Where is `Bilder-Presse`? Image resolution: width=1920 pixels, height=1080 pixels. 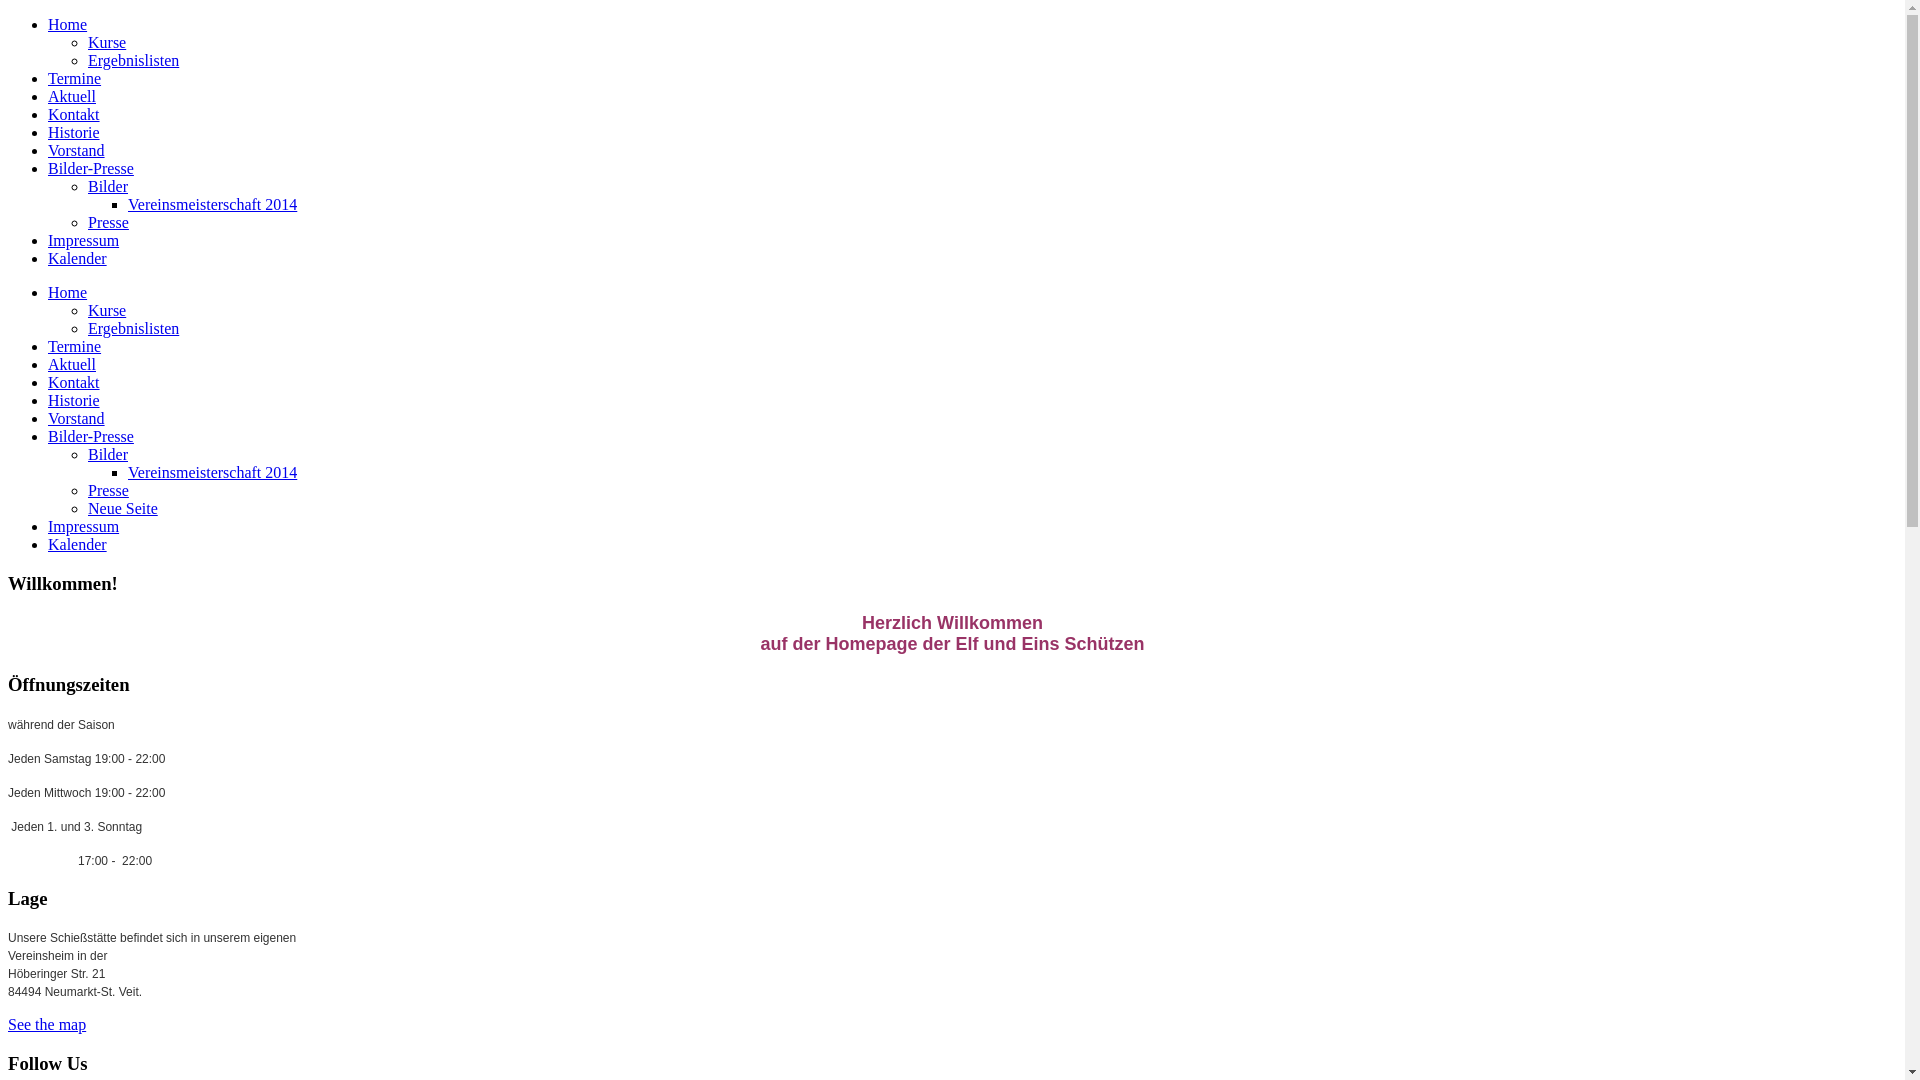
Bilder-Presse is located at coordinates (91, 436).